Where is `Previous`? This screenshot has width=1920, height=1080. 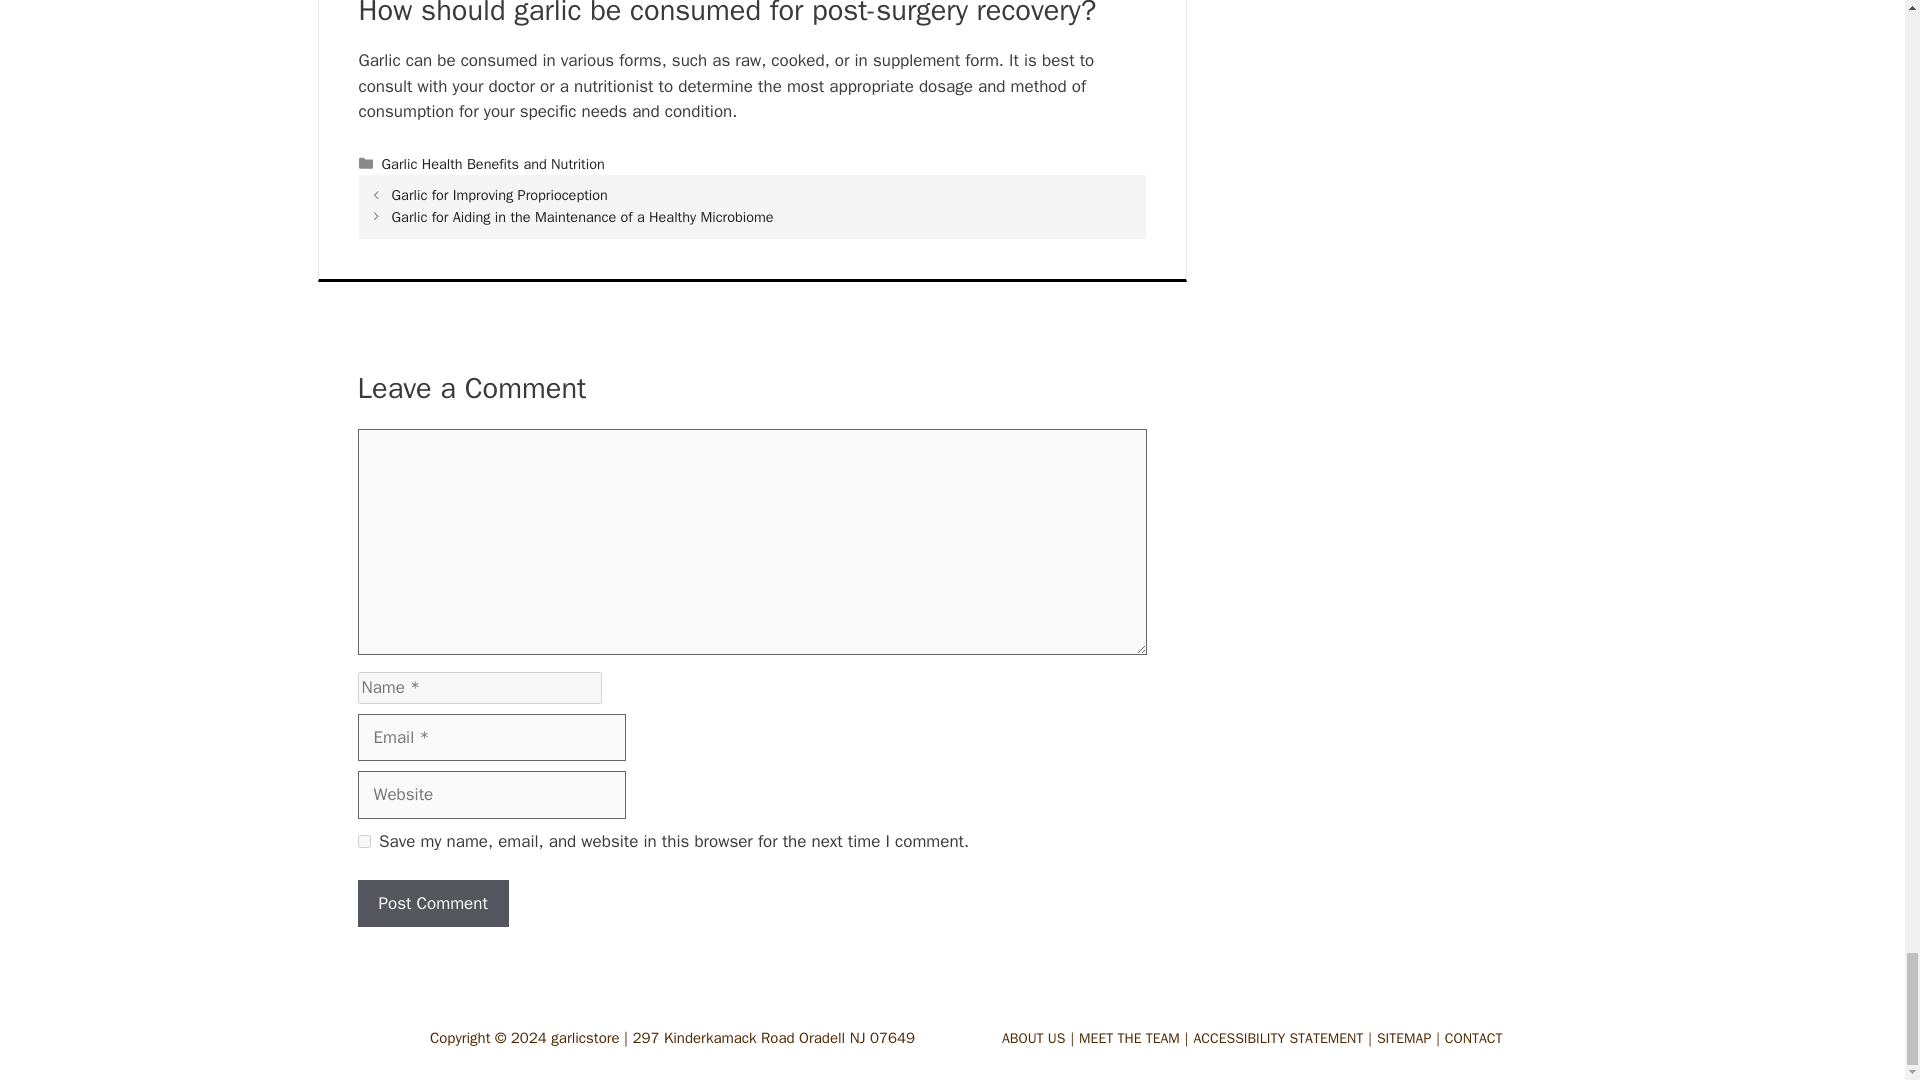
Previous is located at coordinates (500, 194).